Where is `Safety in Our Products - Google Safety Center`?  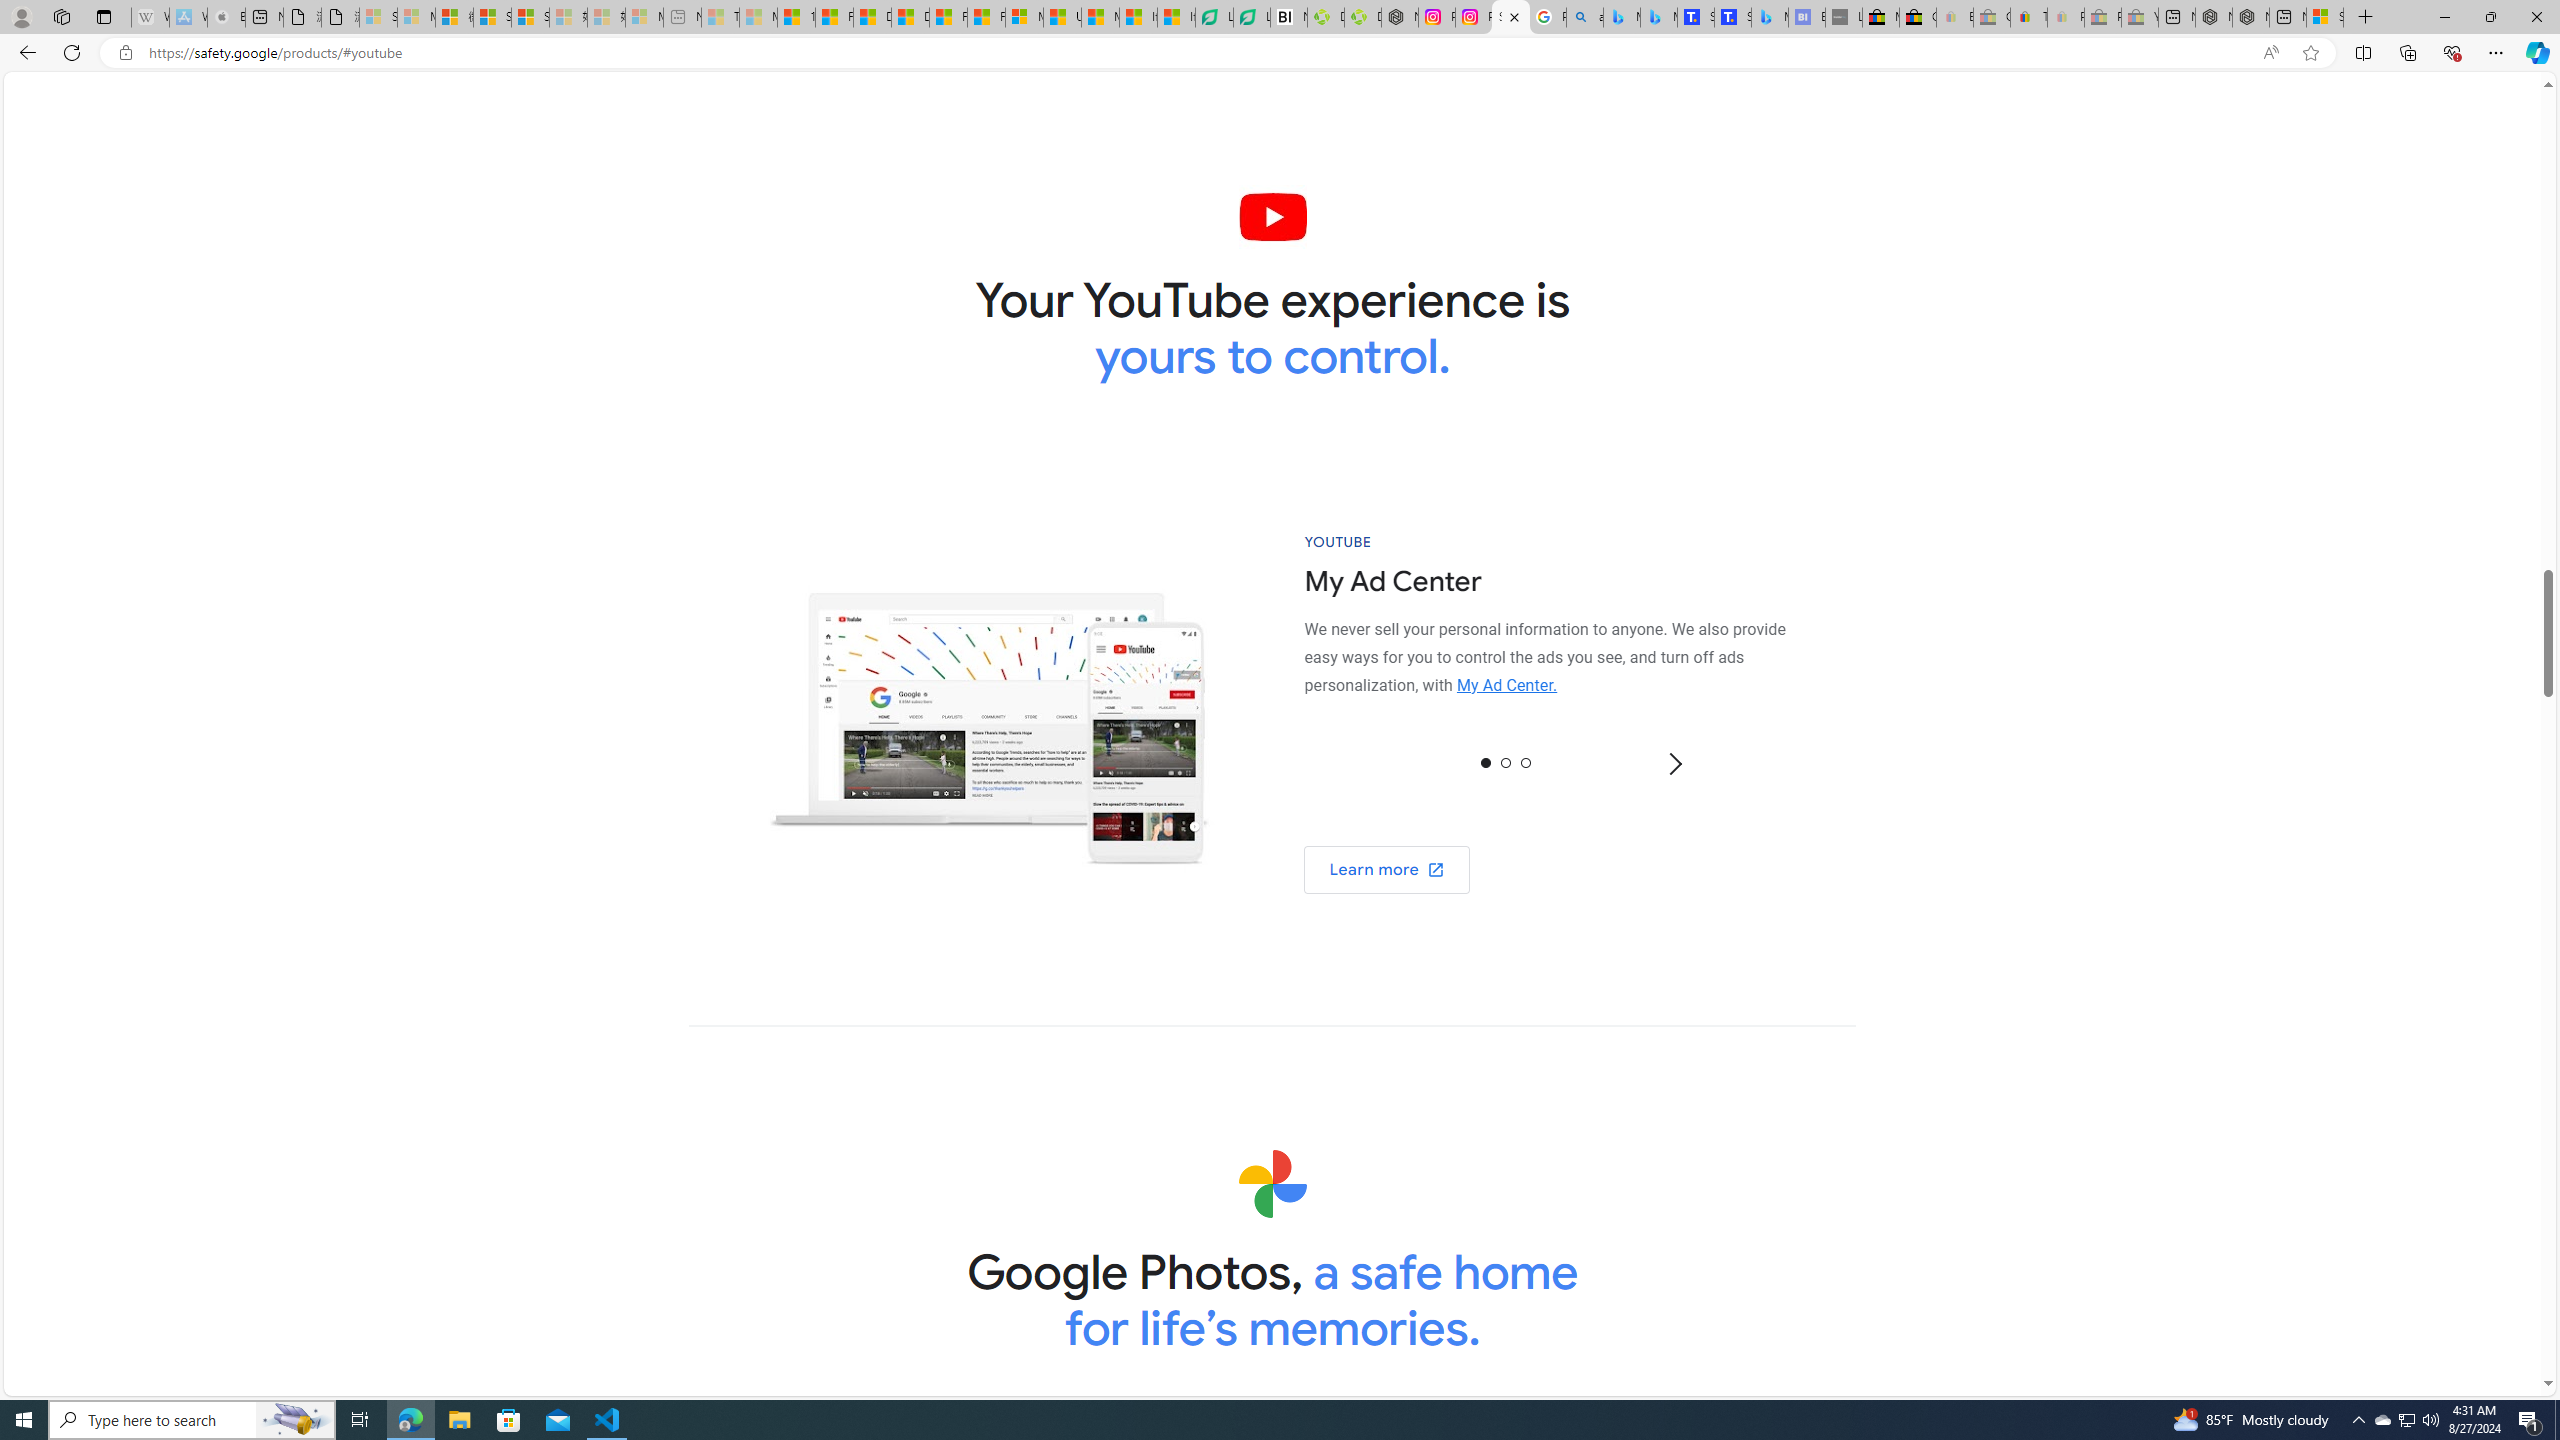 Safety in Our Products - Google Safety Center is located at coordinates (1511, 17).